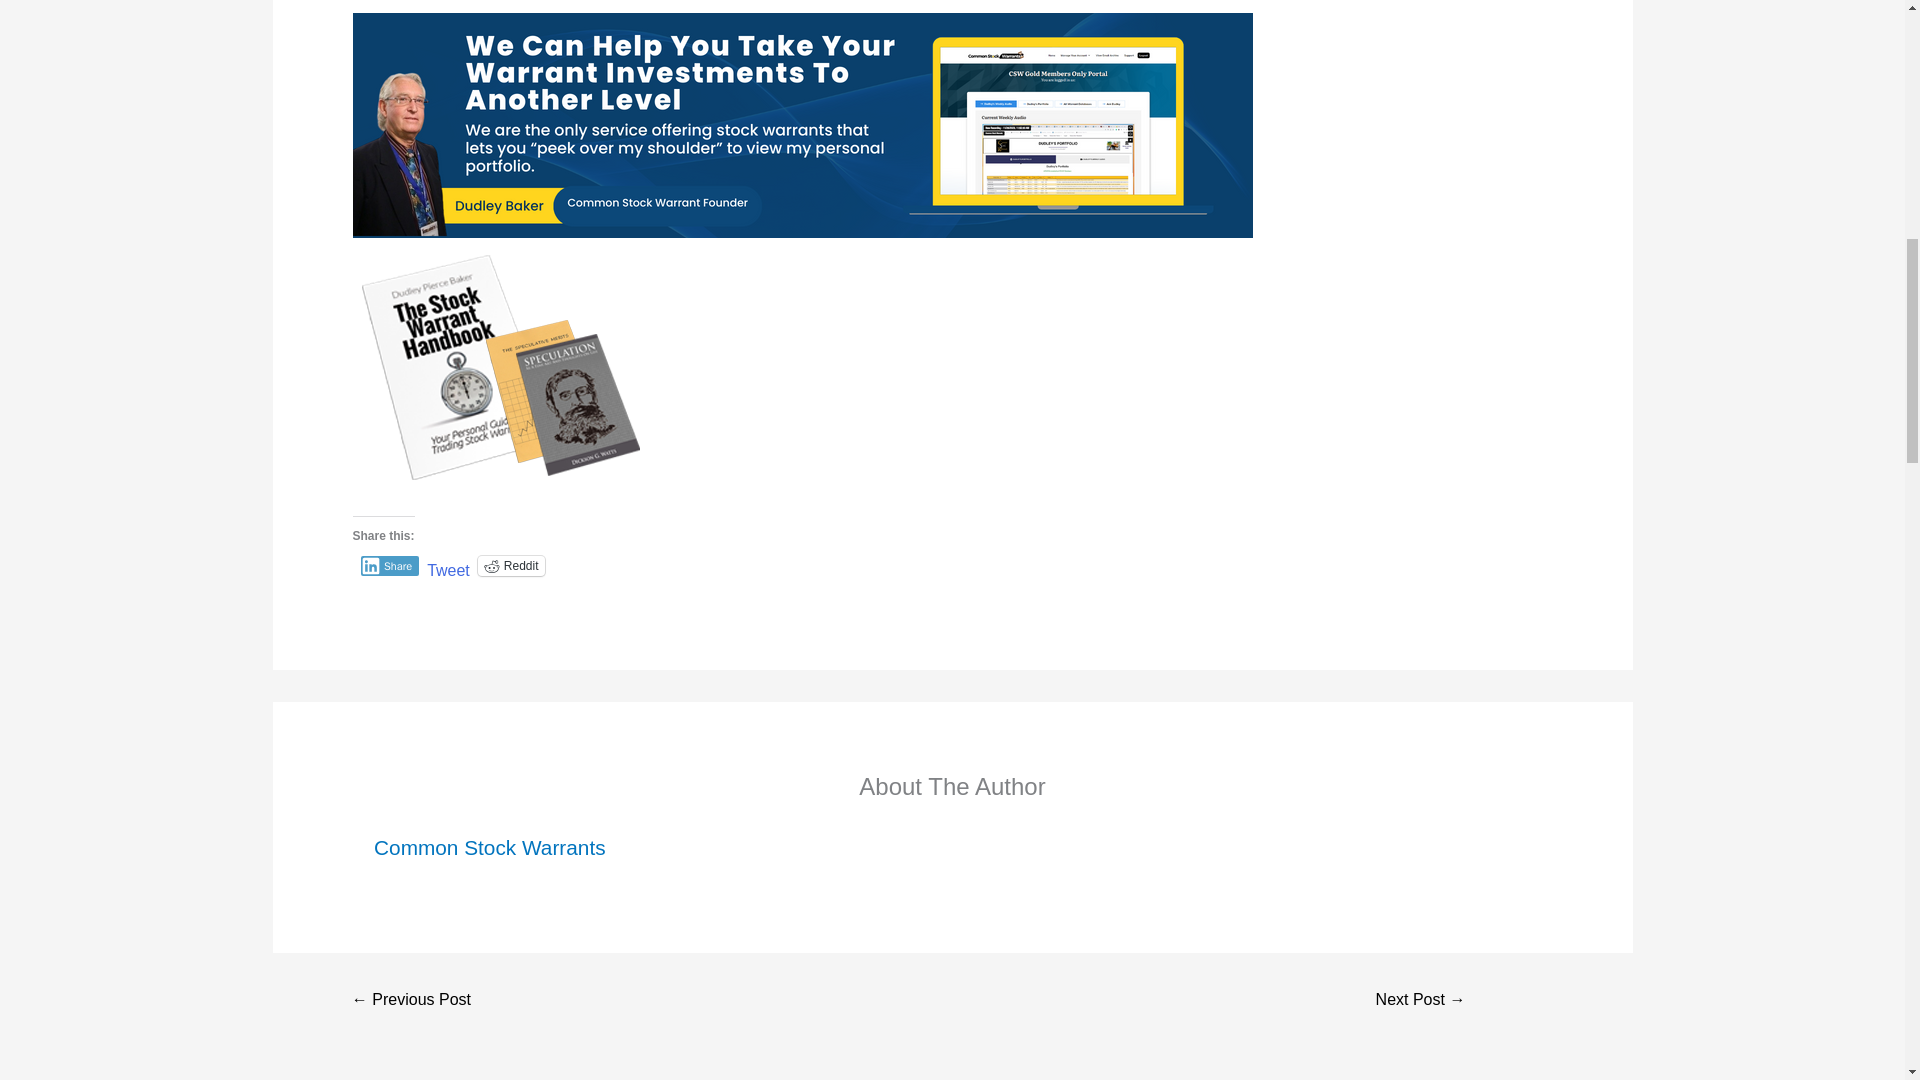 The image size is (1920, 1080). What do you see at coordinates (512, 566) in the screenshot?
I see `Reddit` at bounding box center [512, 566].